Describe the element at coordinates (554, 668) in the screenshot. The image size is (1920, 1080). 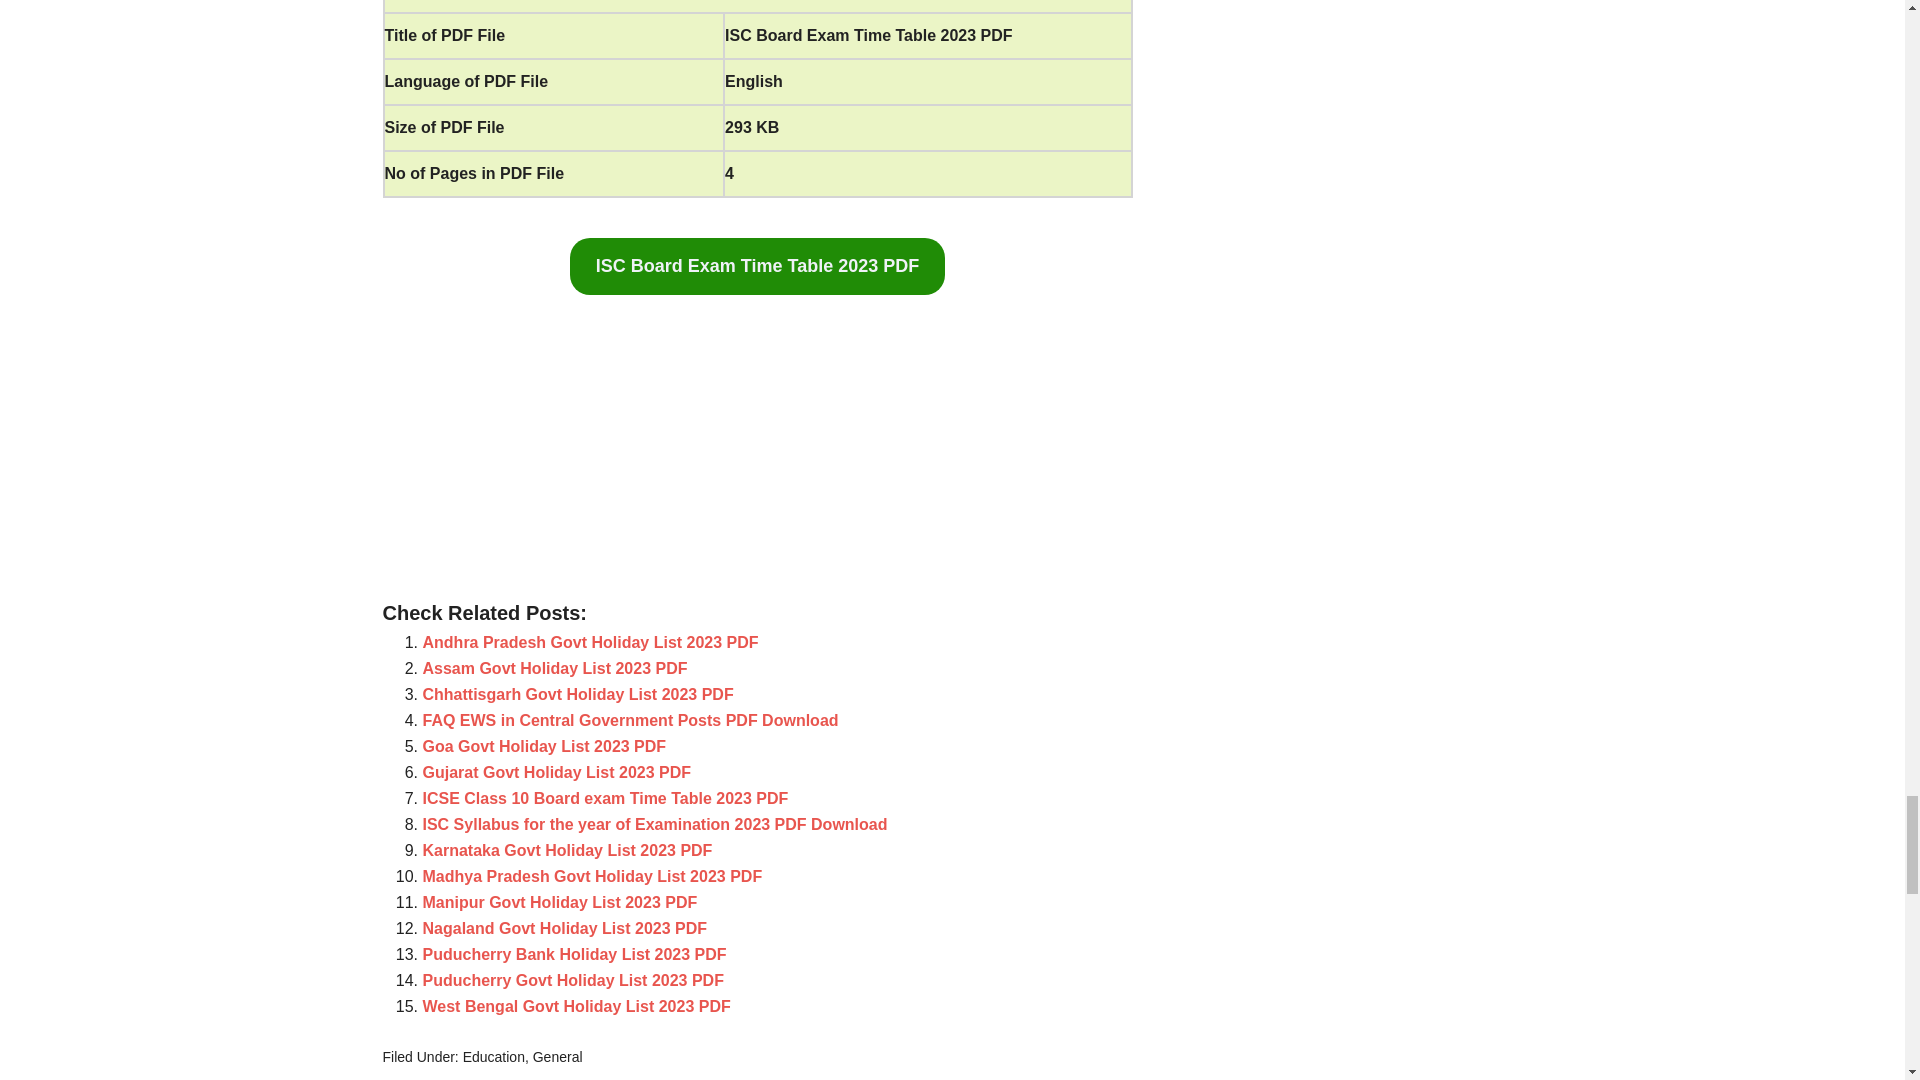
I see `Assam Govt Holiday List 2023 PDF` at that location.